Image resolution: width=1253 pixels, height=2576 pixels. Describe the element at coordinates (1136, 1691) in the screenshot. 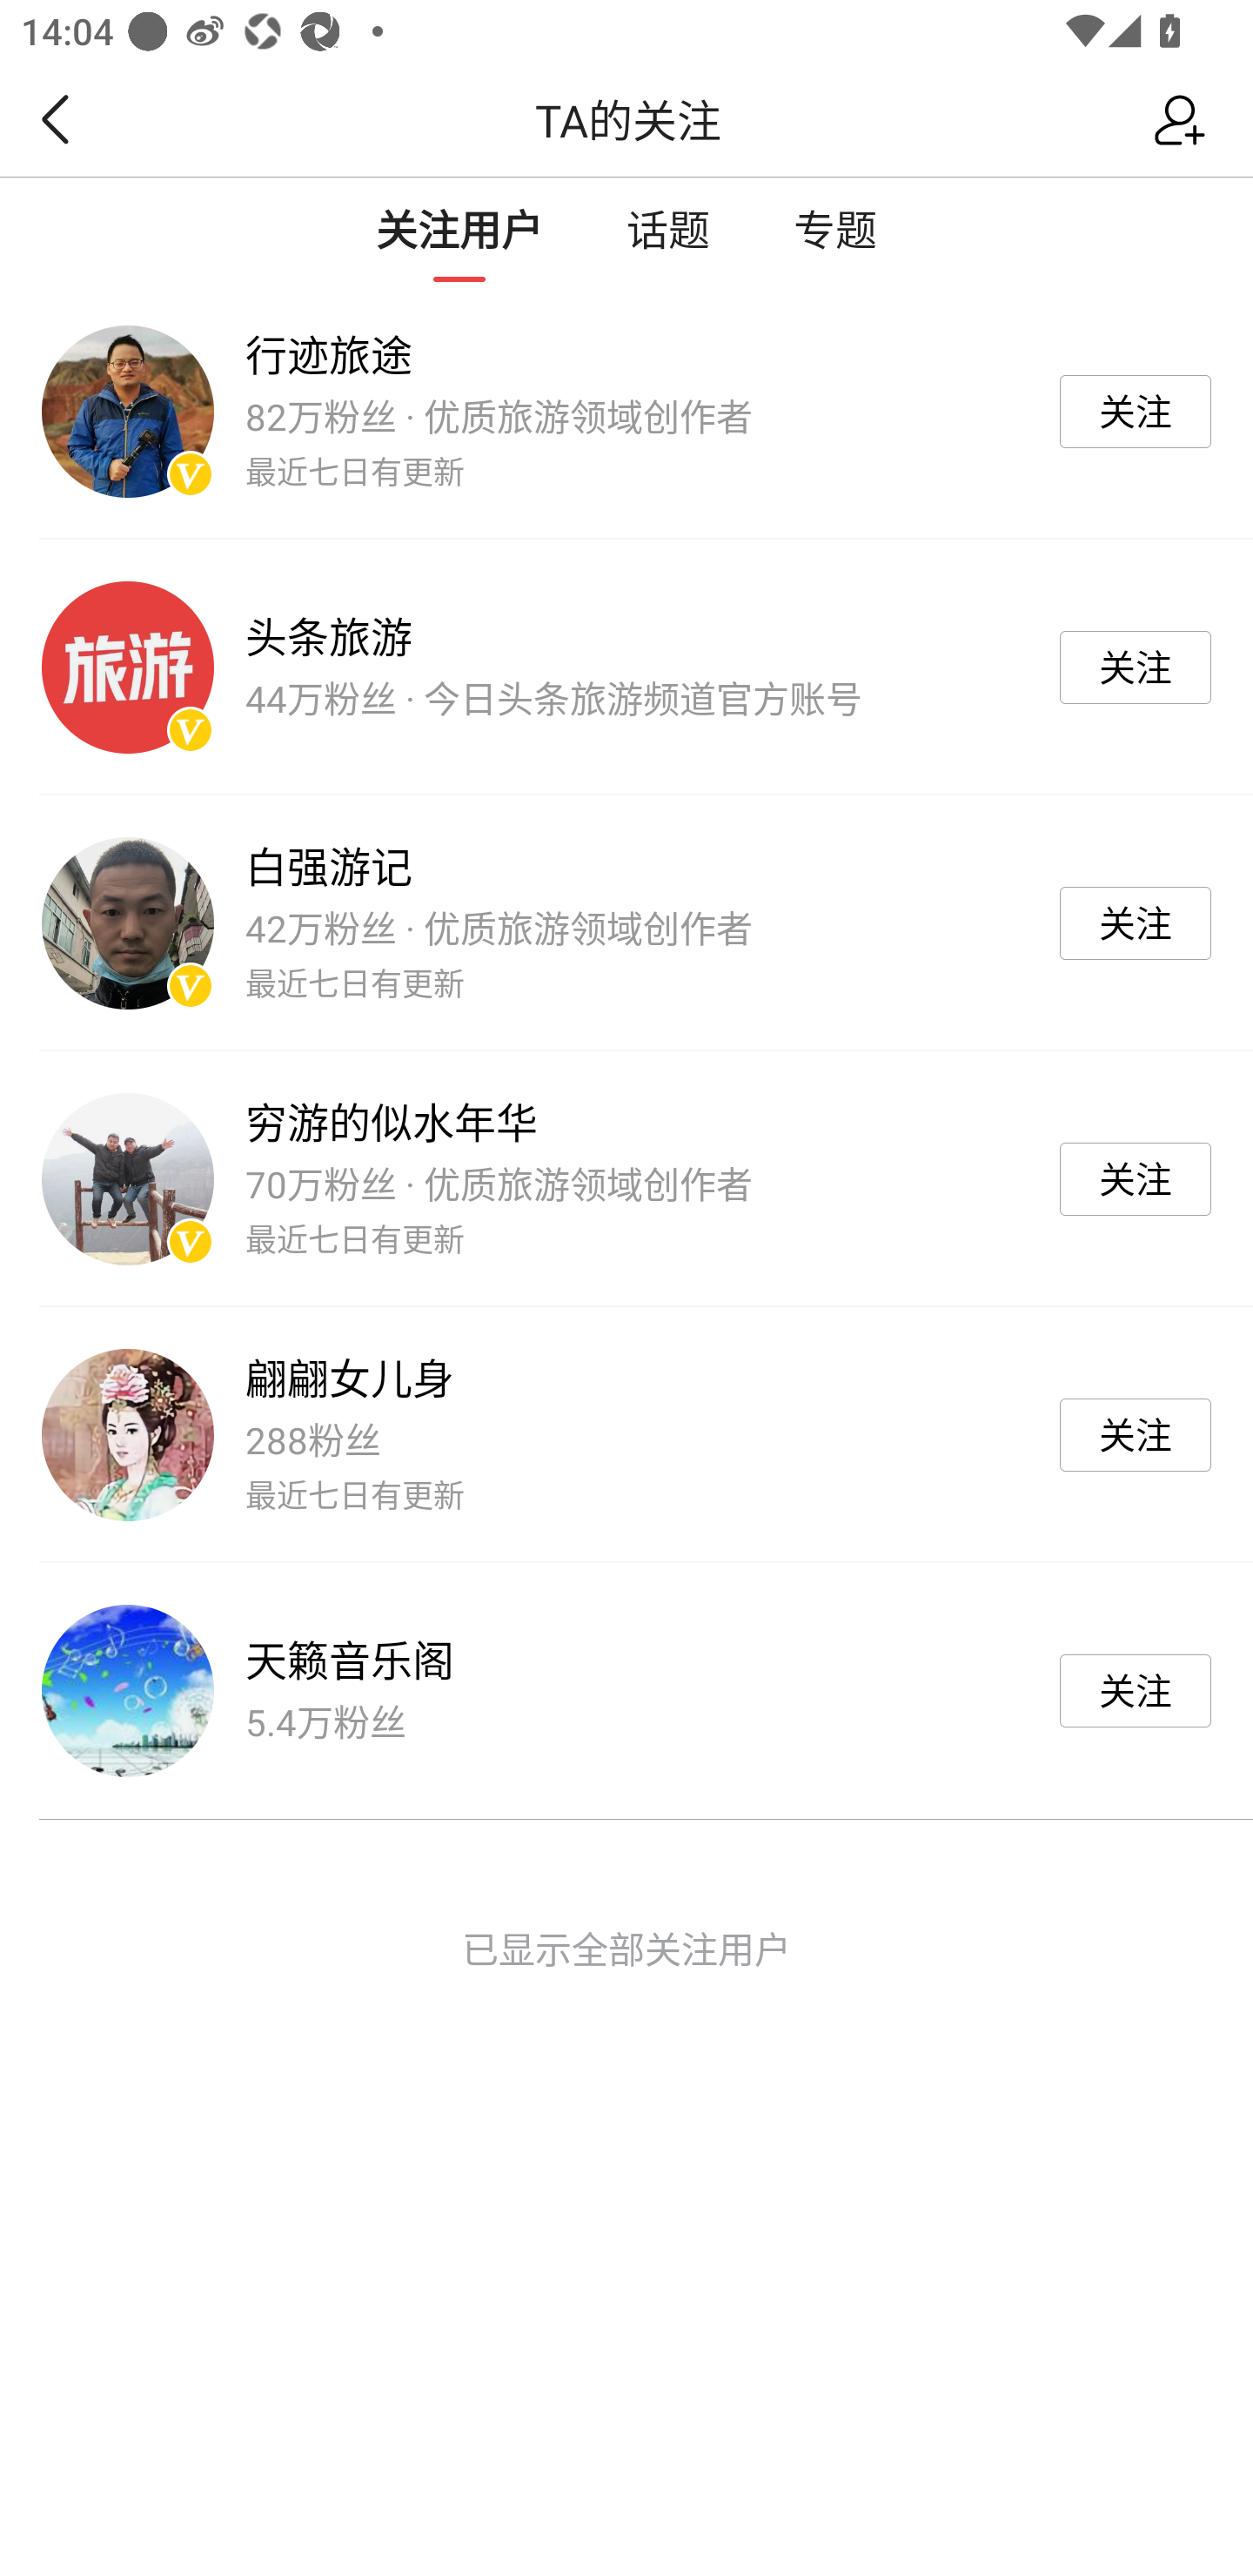

I see `关注` at that location.